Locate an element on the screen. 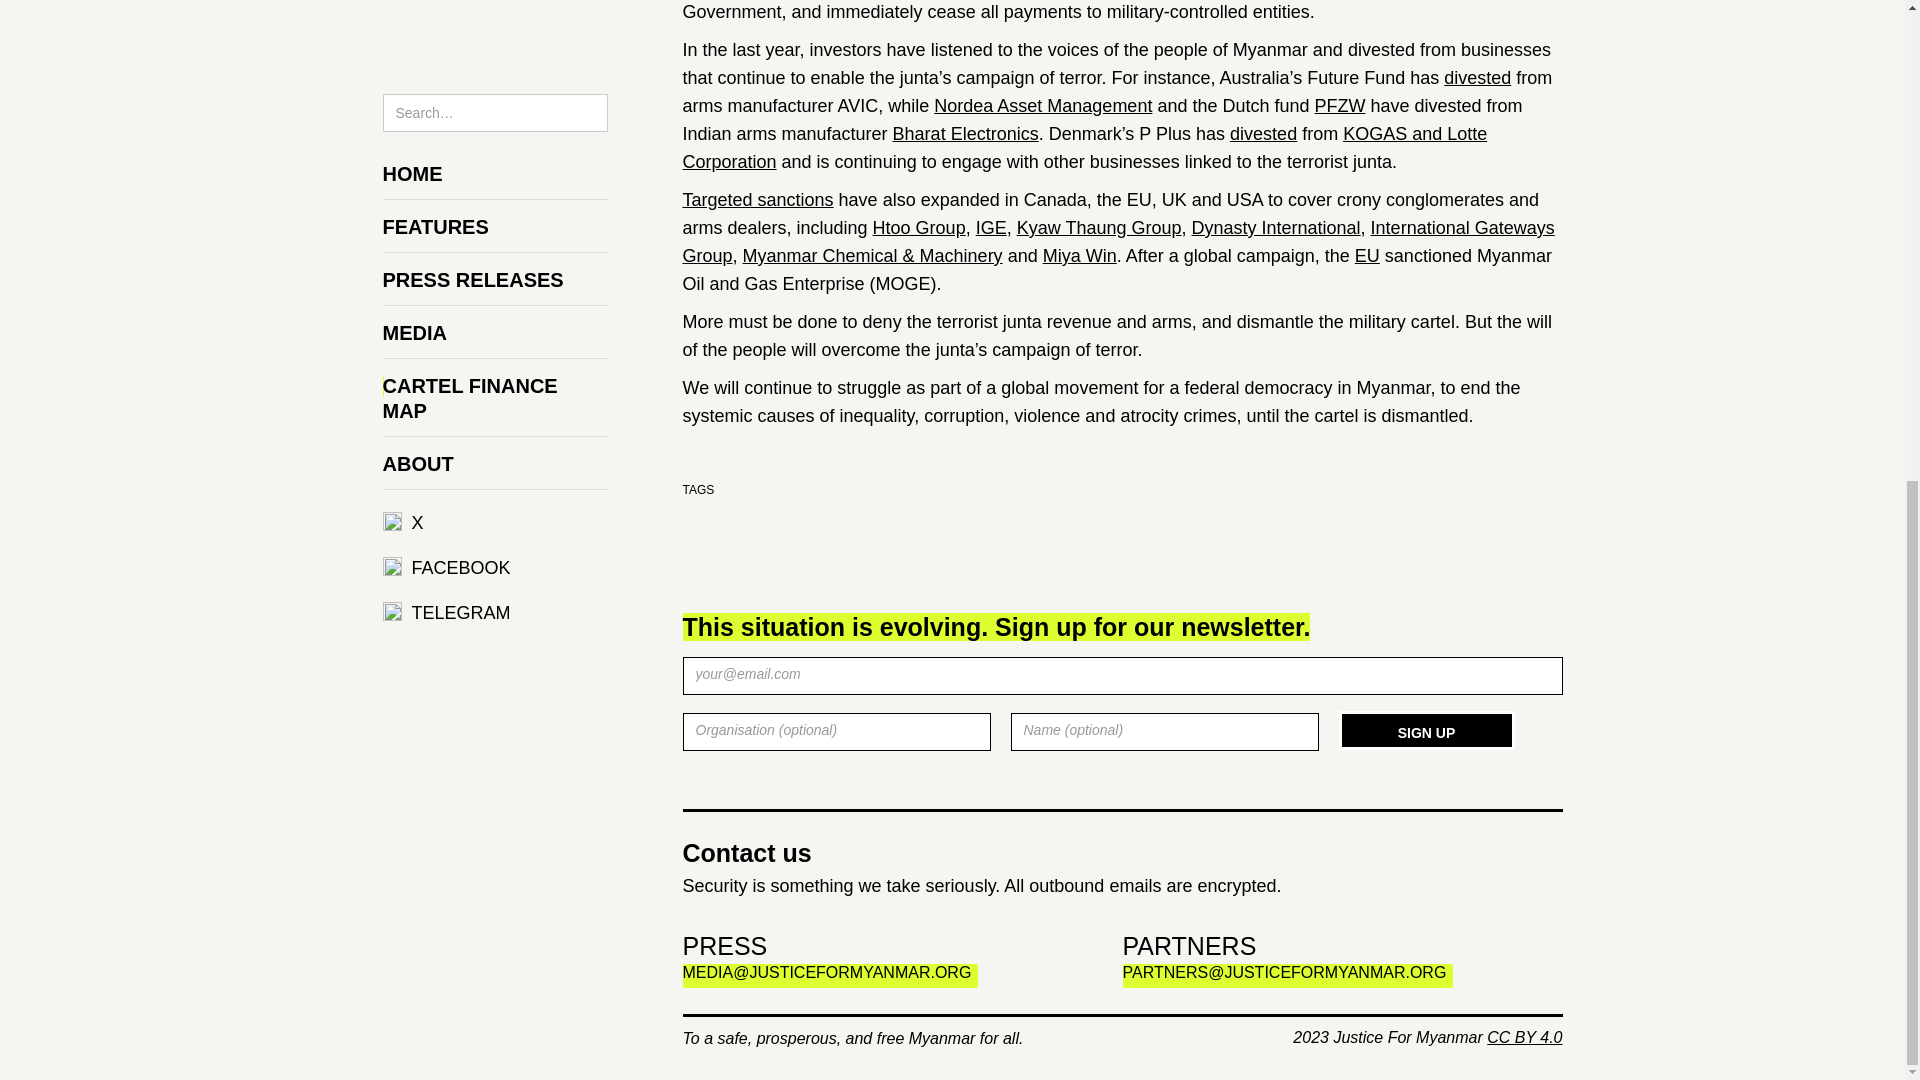 Image resolution: width=1920 pixels, height=1080 pixels. Sign Up is located at coordinates (1426, 730).